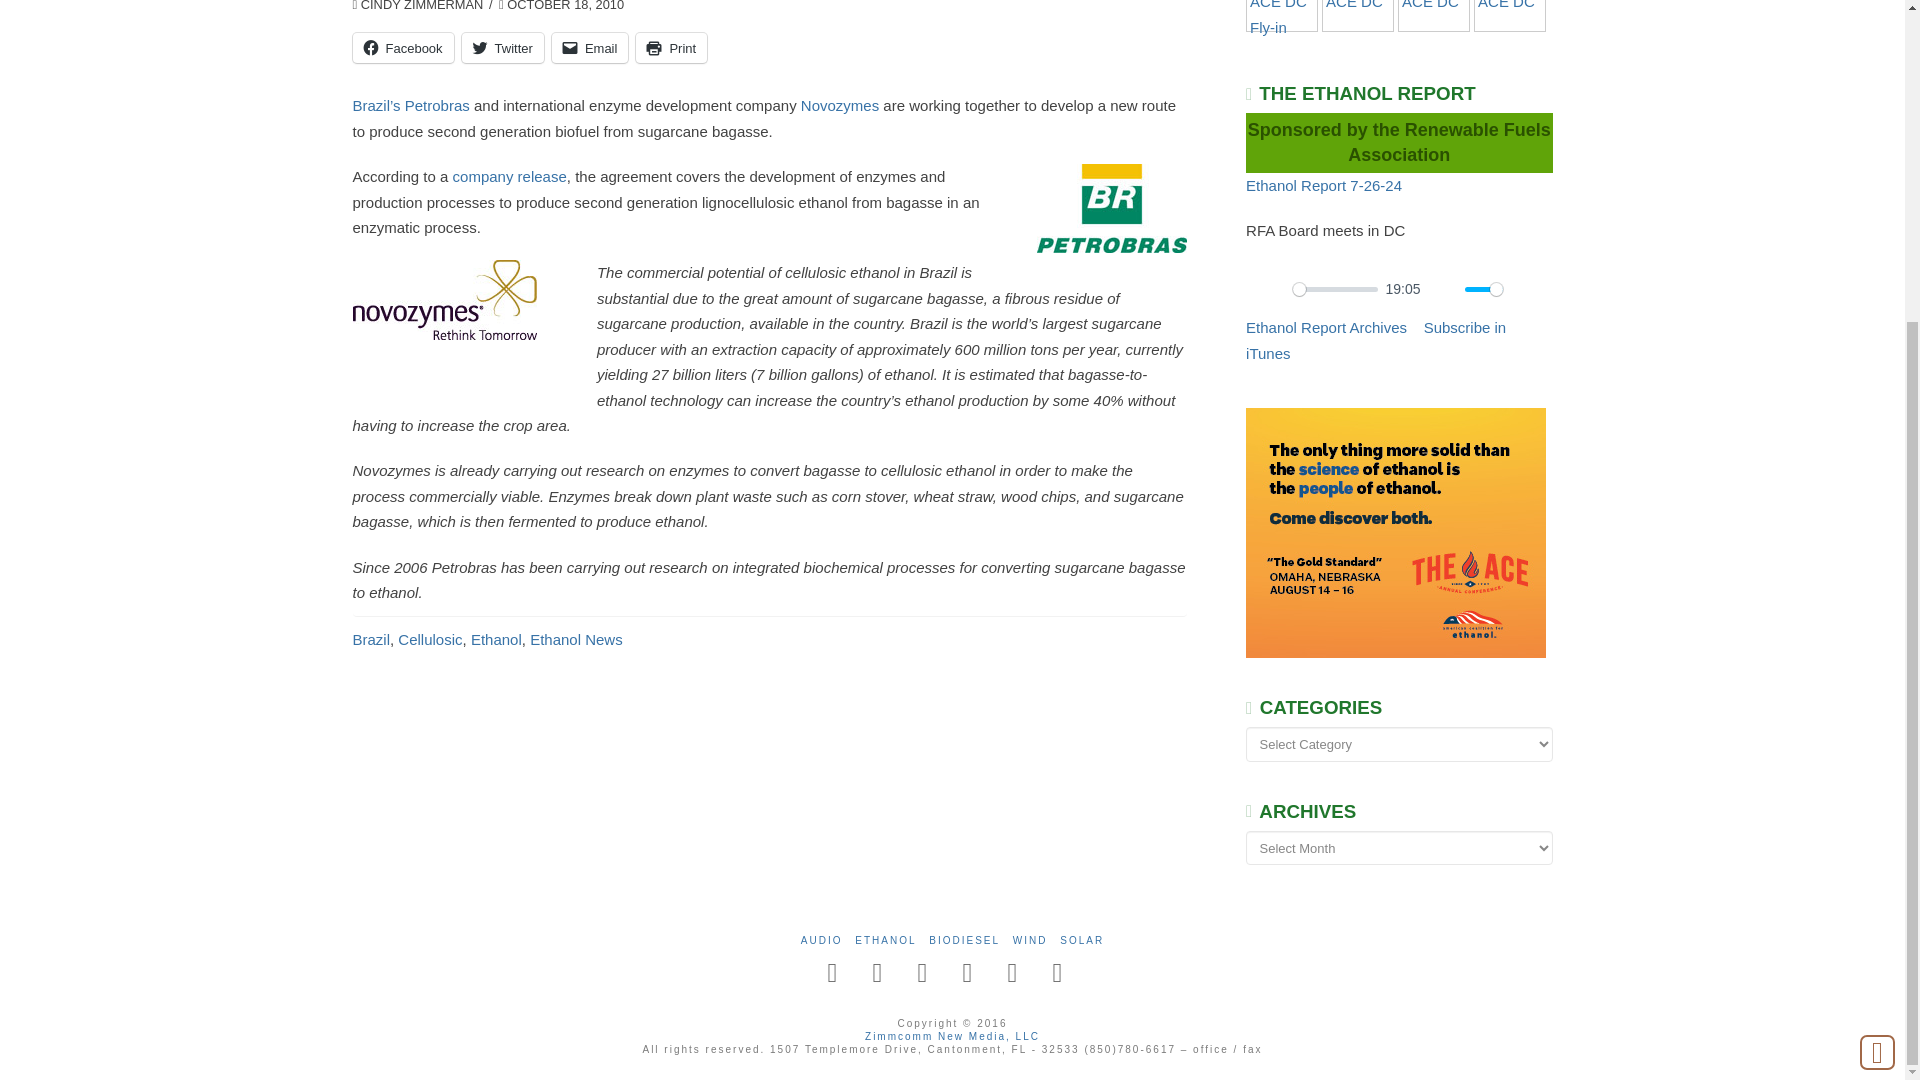 The image size is (1920, 1080). What do you see at coordinates (370, 639) in the screenshot?
I see `Brazil` at bounding box center [370, 639].